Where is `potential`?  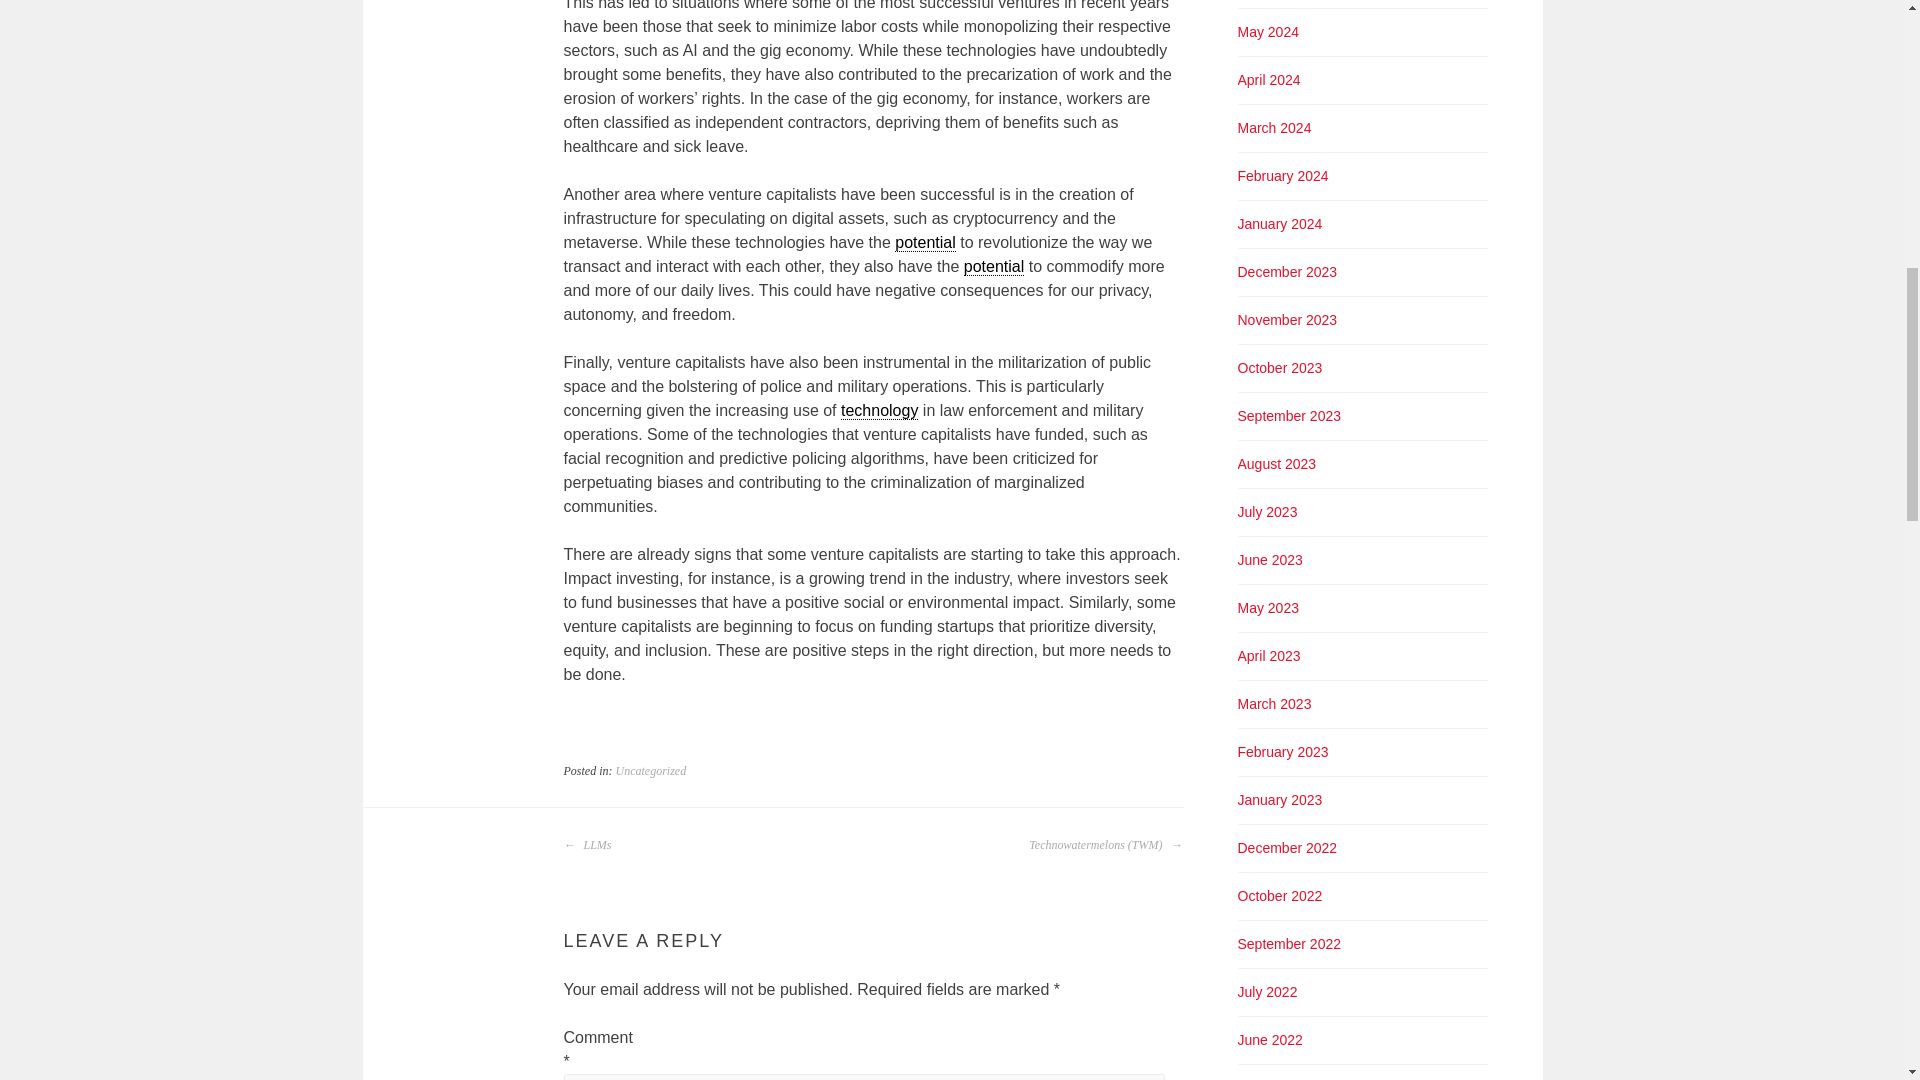
potential is located at coordinates (994, 267).